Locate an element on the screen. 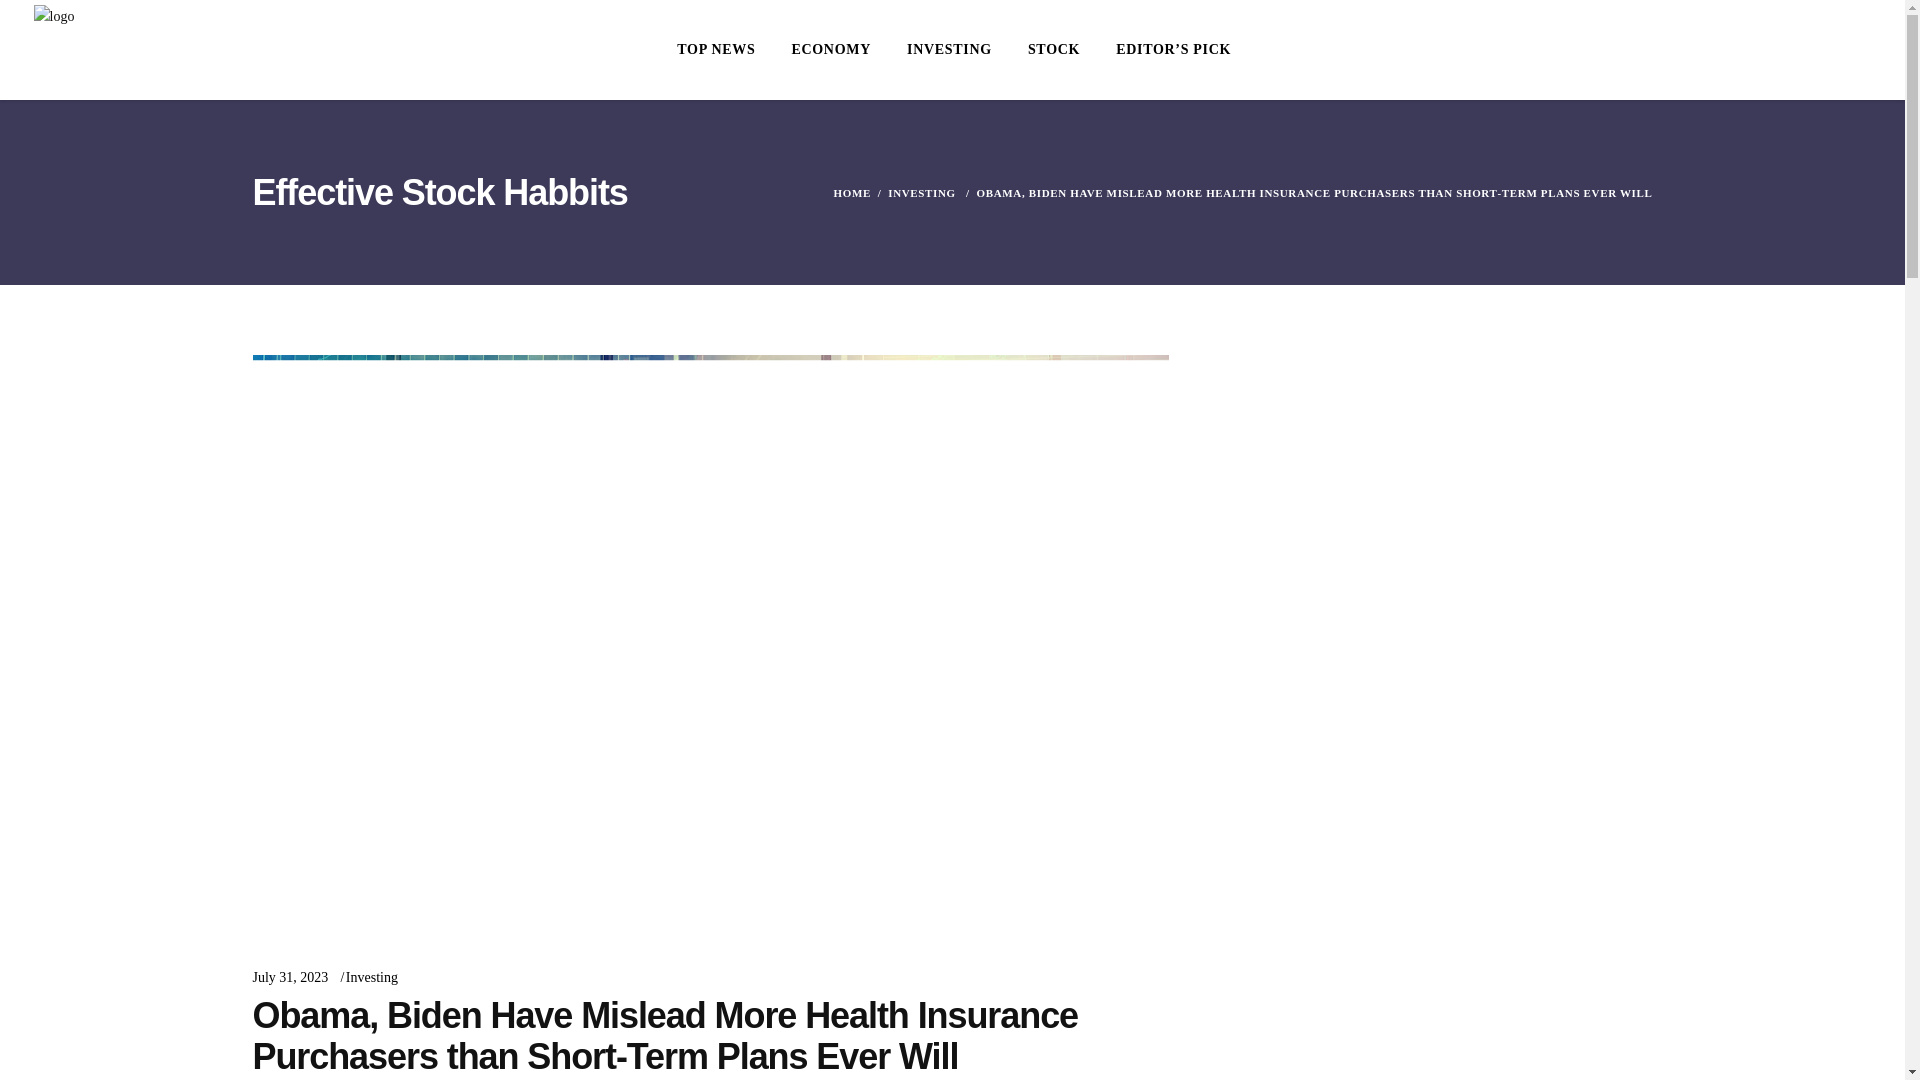 The width and height of the screenshot is (1920, 1080). INVESTING is located at coordinates (948, 50).